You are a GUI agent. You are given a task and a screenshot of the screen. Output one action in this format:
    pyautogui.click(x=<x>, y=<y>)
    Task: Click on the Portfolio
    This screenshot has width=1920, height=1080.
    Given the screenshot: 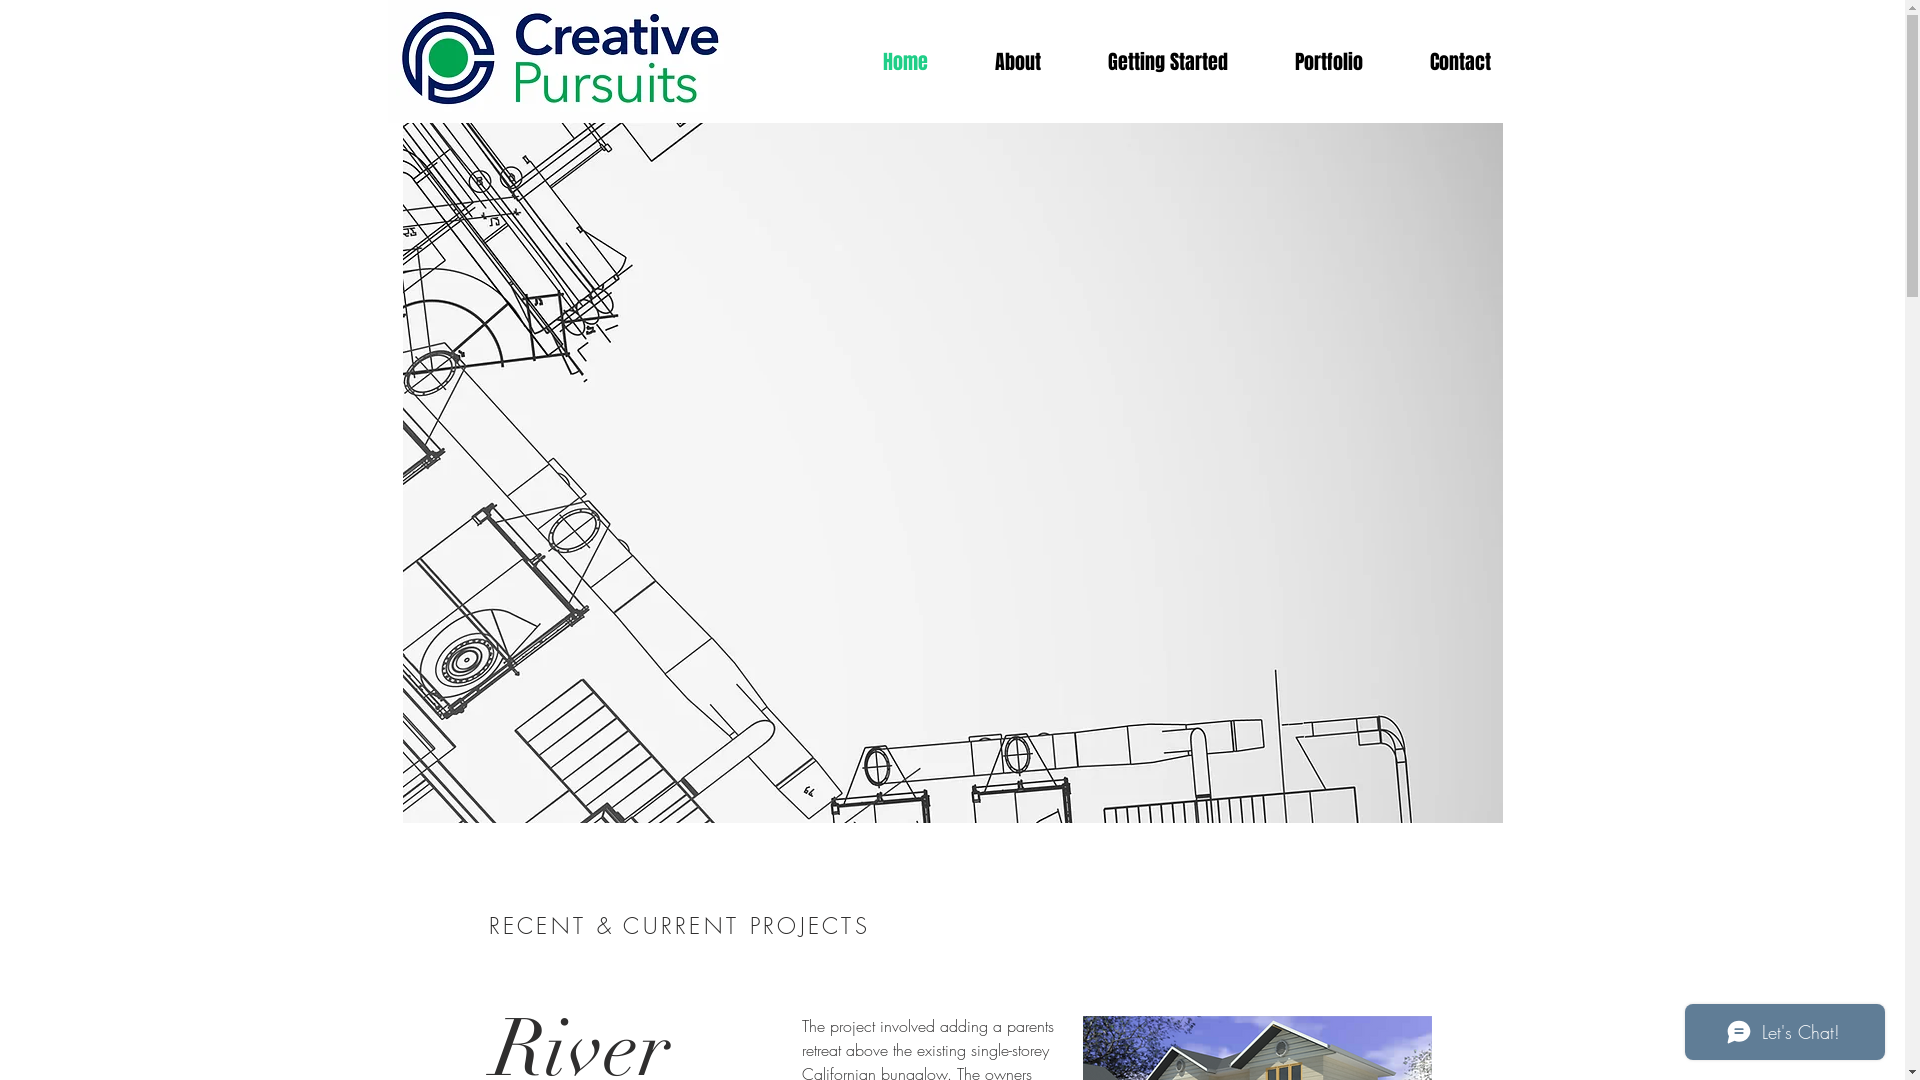 What is the action you would take?
    pyautogui.click(x=1330, y=62)
    